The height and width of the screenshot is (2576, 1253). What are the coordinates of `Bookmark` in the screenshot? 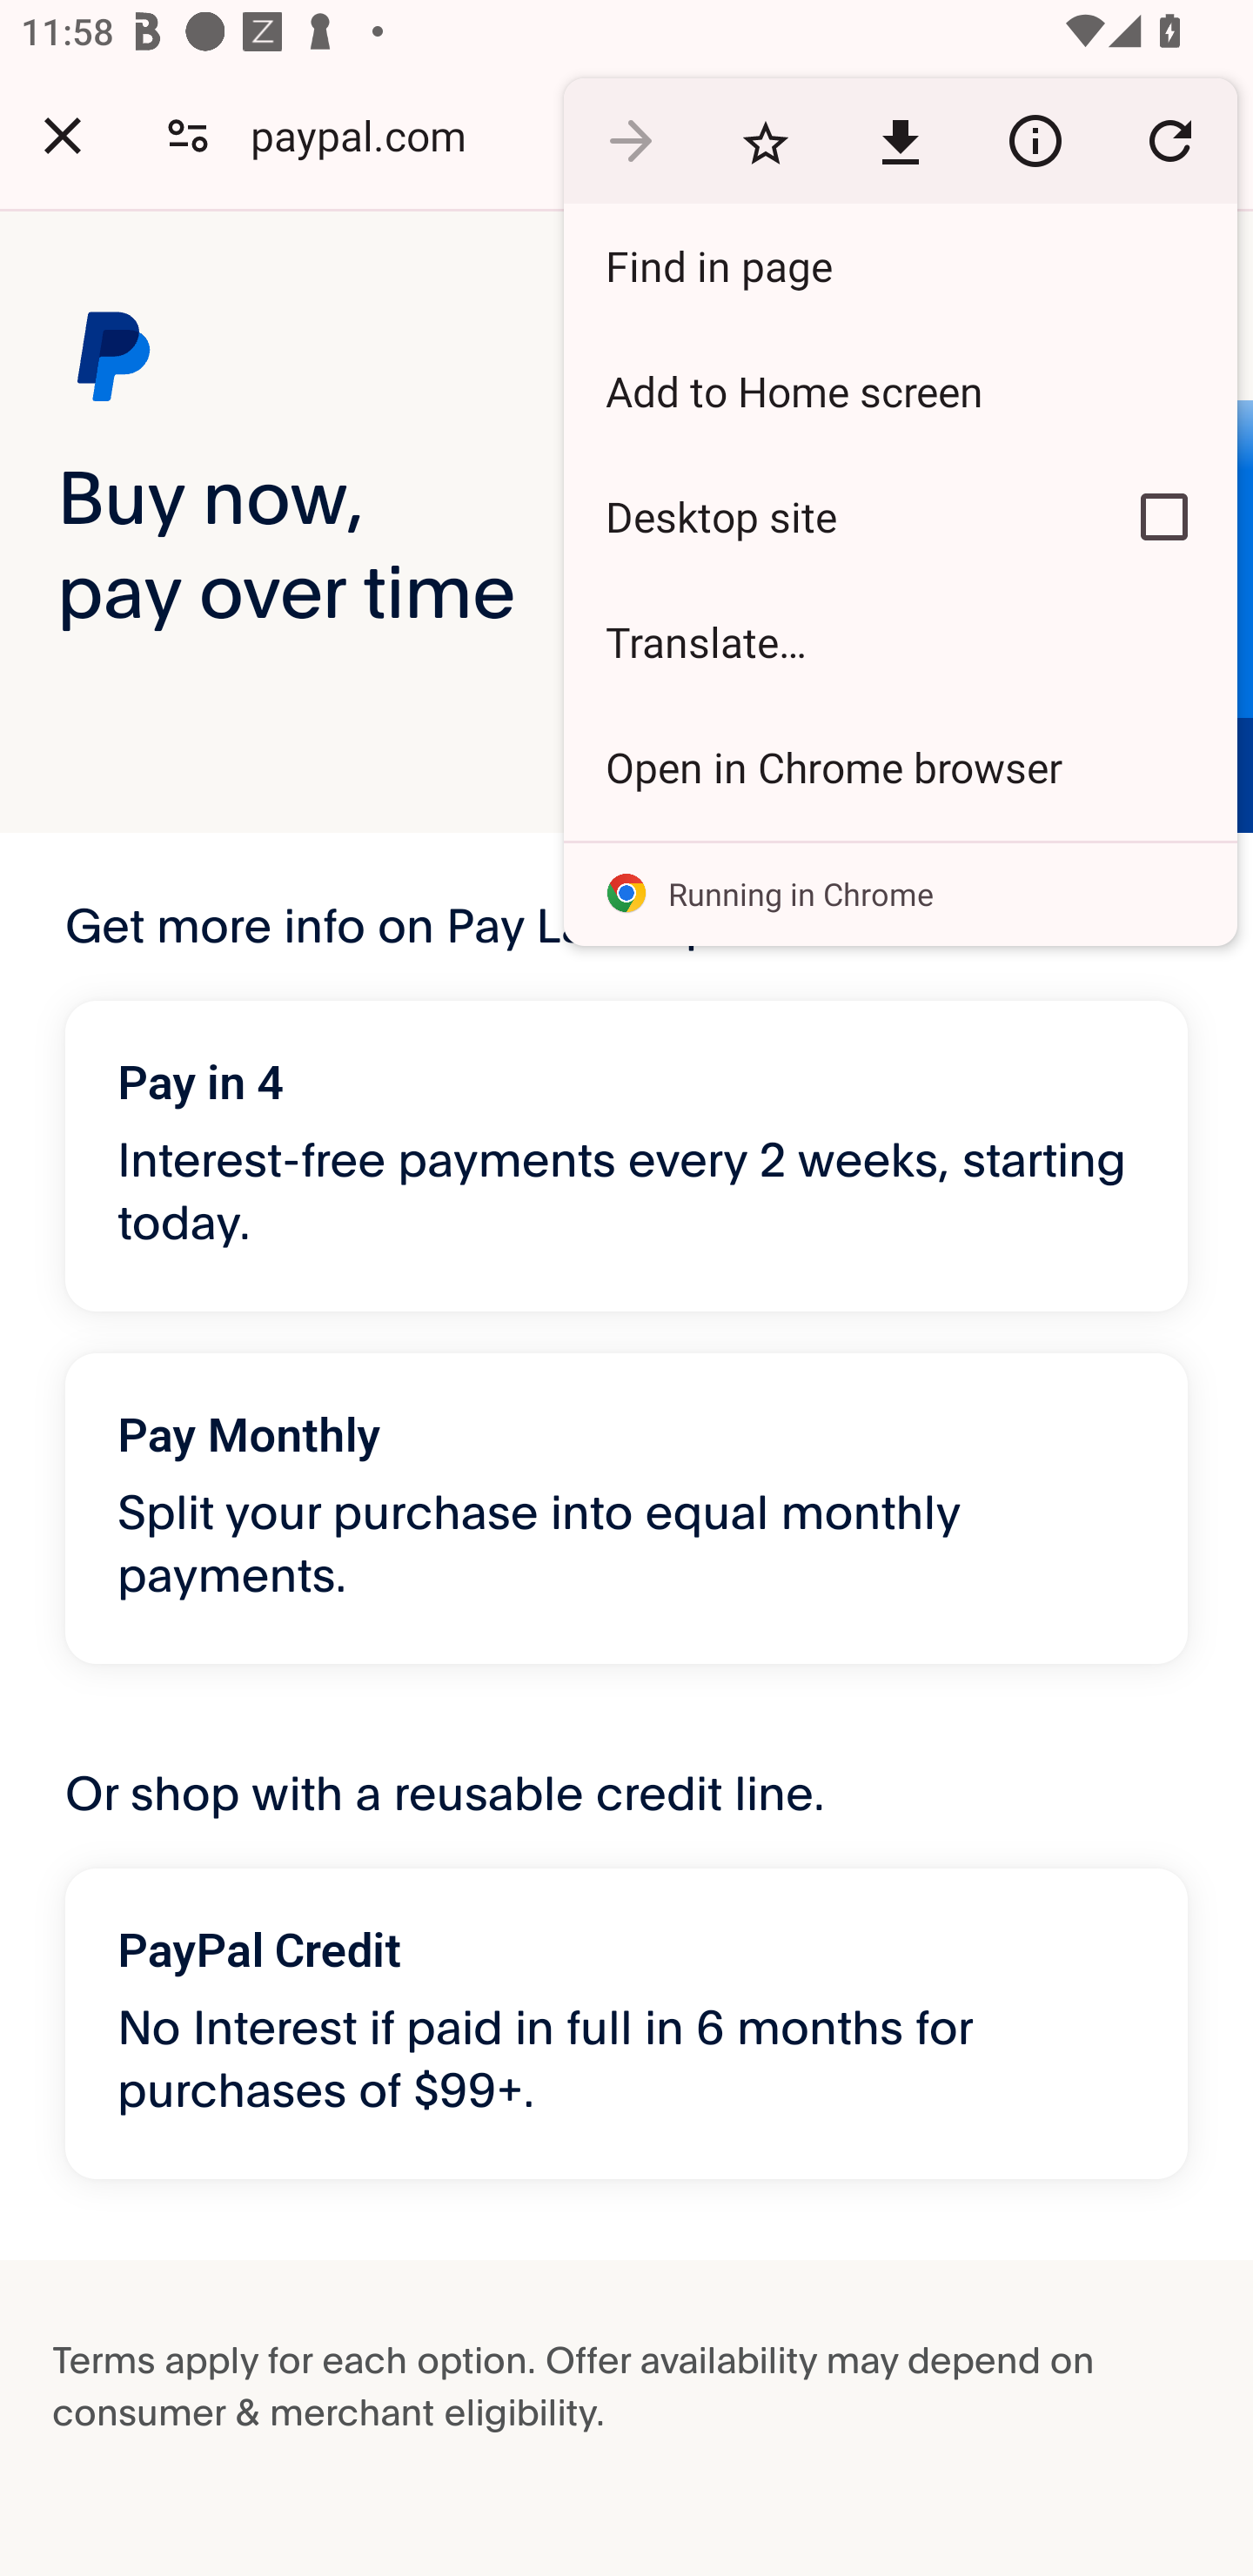 It's located at (766, 139).